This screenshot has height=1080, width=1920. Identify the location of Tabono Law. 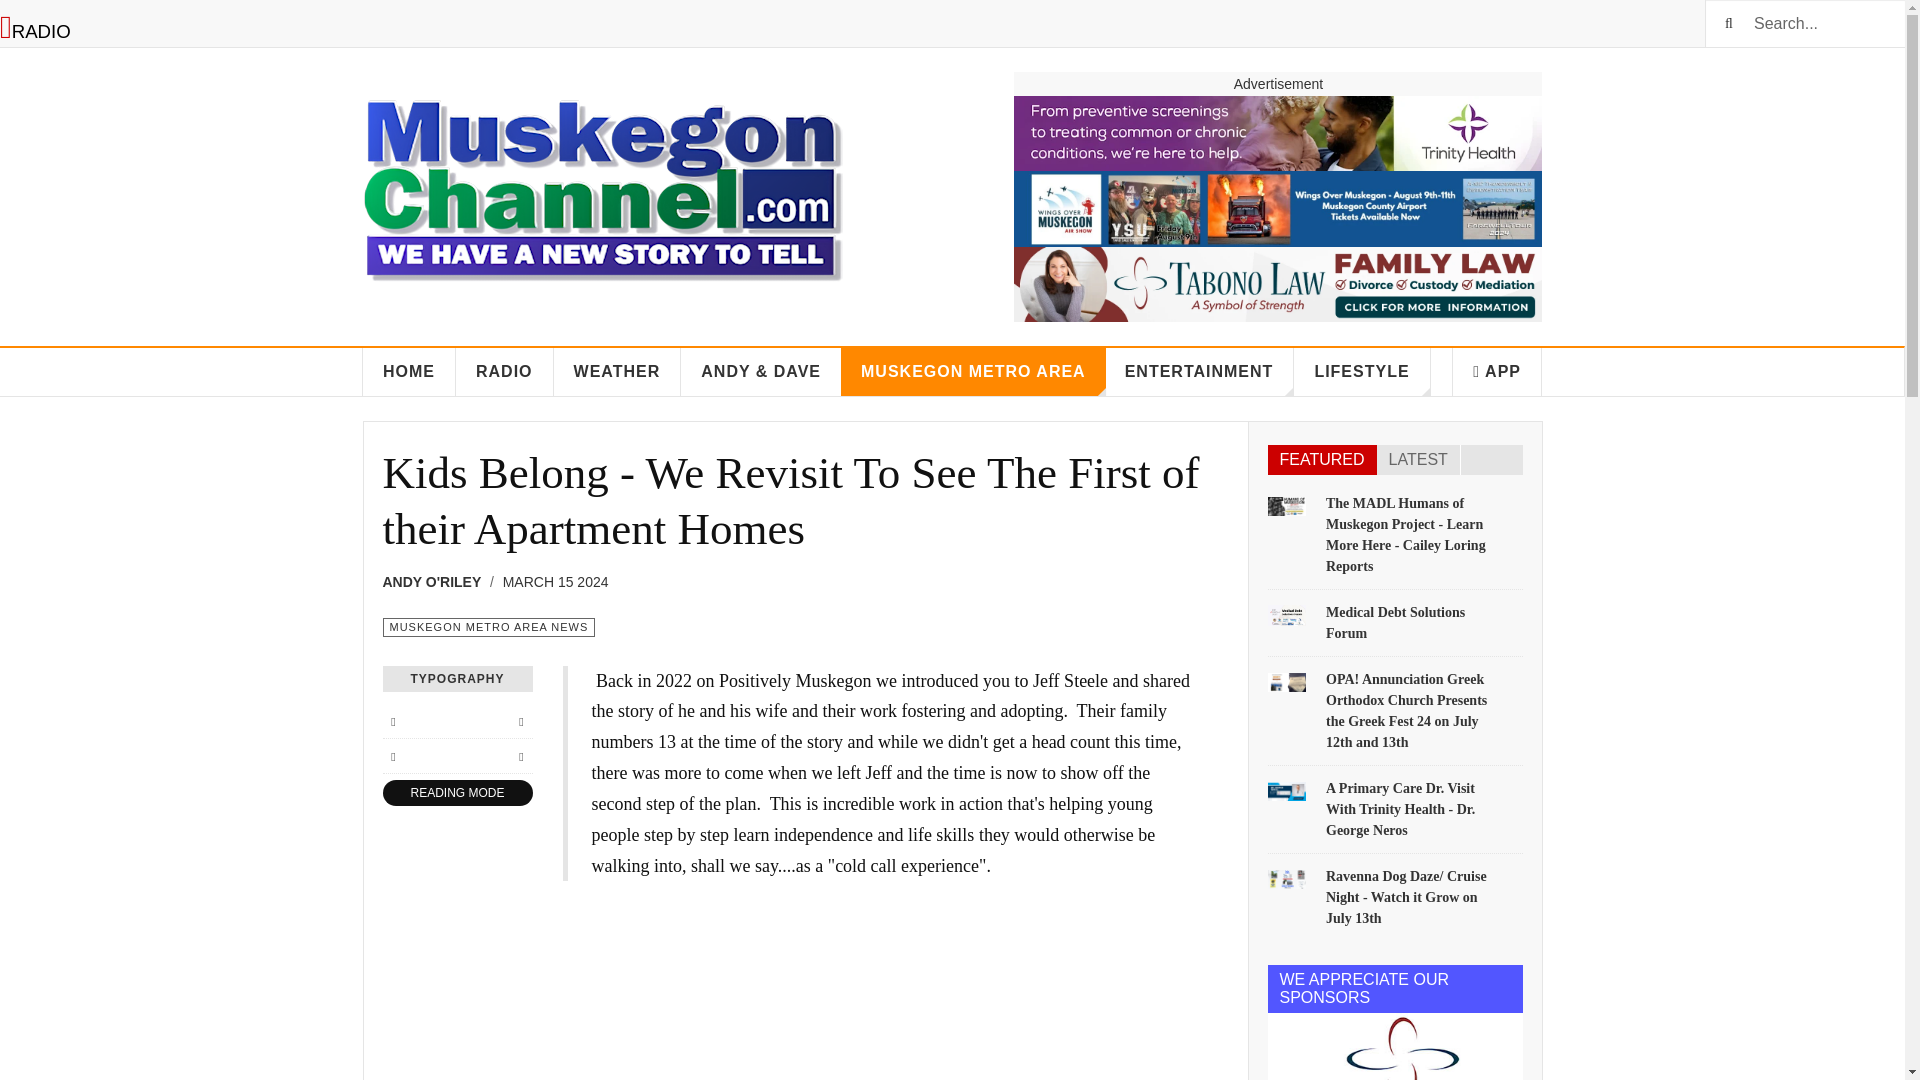
(1277, 284).